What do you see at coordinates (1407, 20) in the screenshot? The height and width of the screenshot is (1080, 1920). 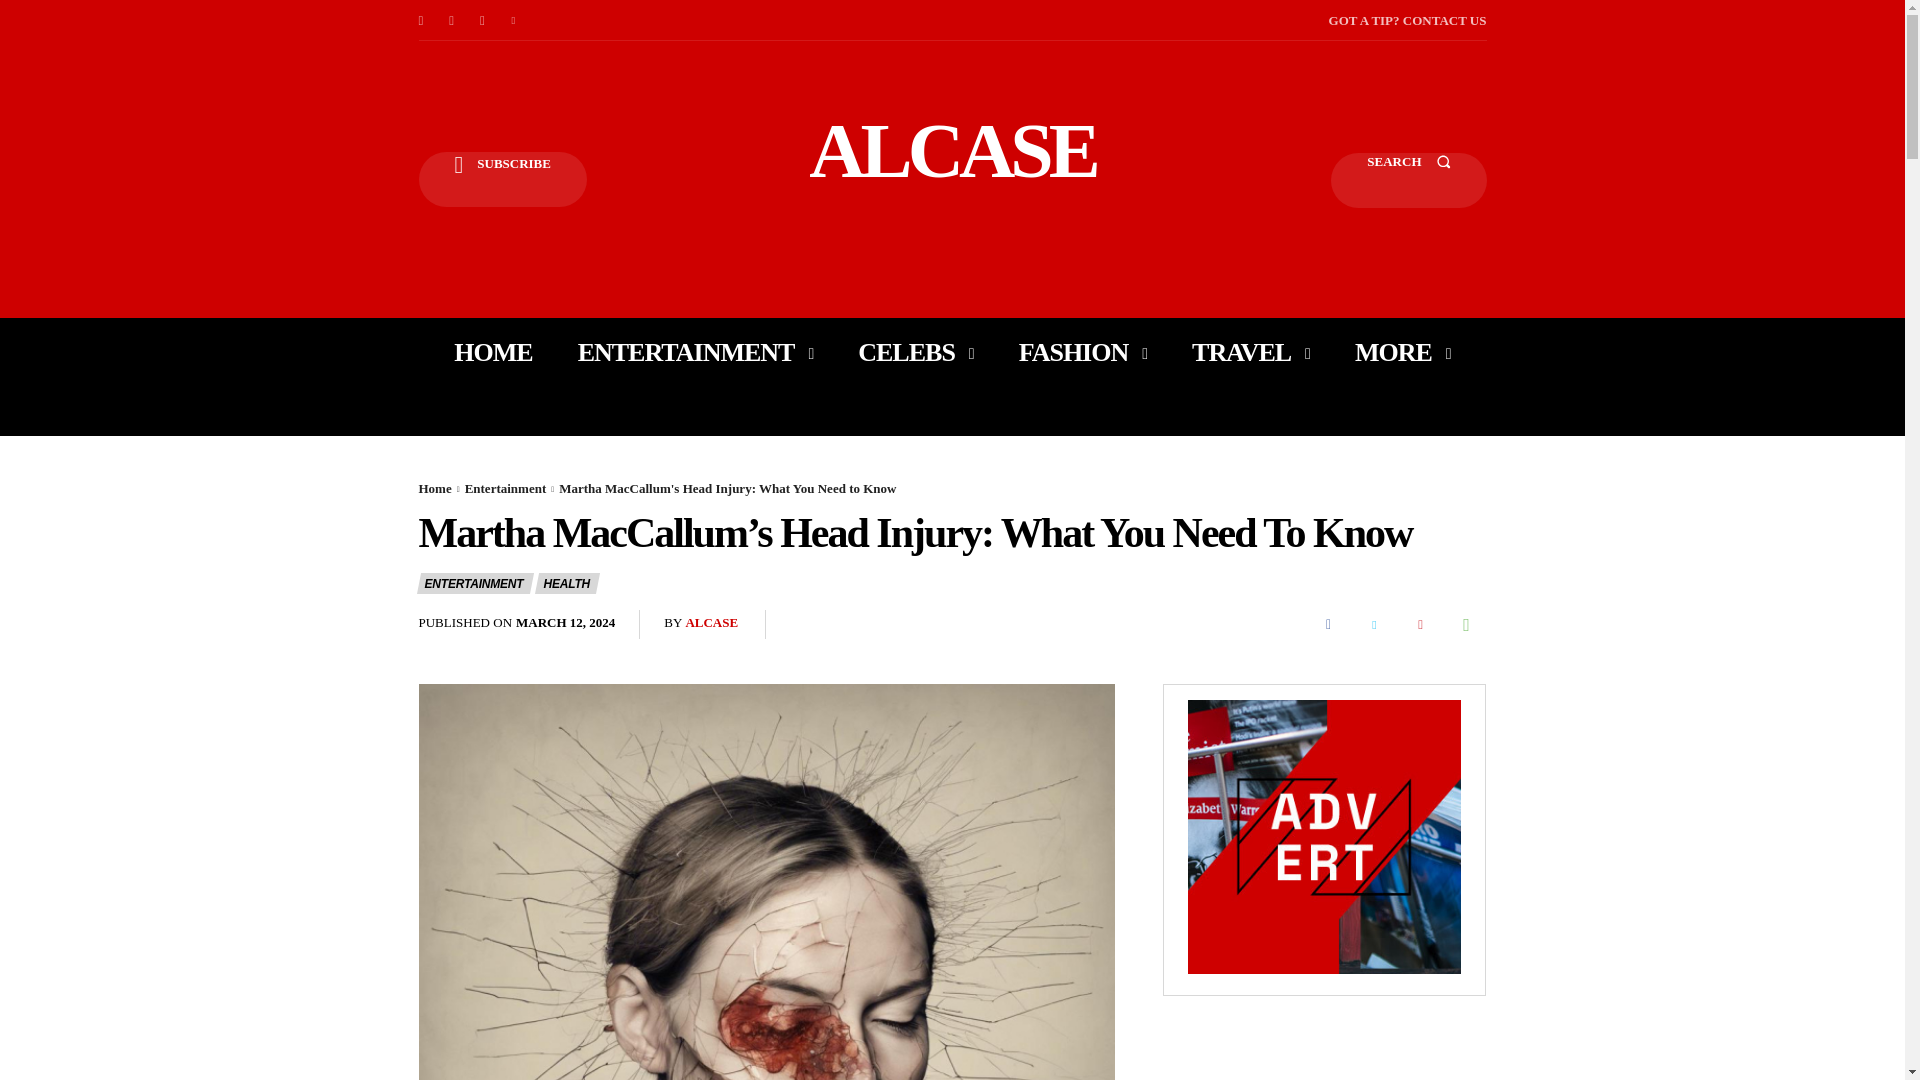 I see `GOT A TIP? CONTACT US` at bounding box center [1407, 20].